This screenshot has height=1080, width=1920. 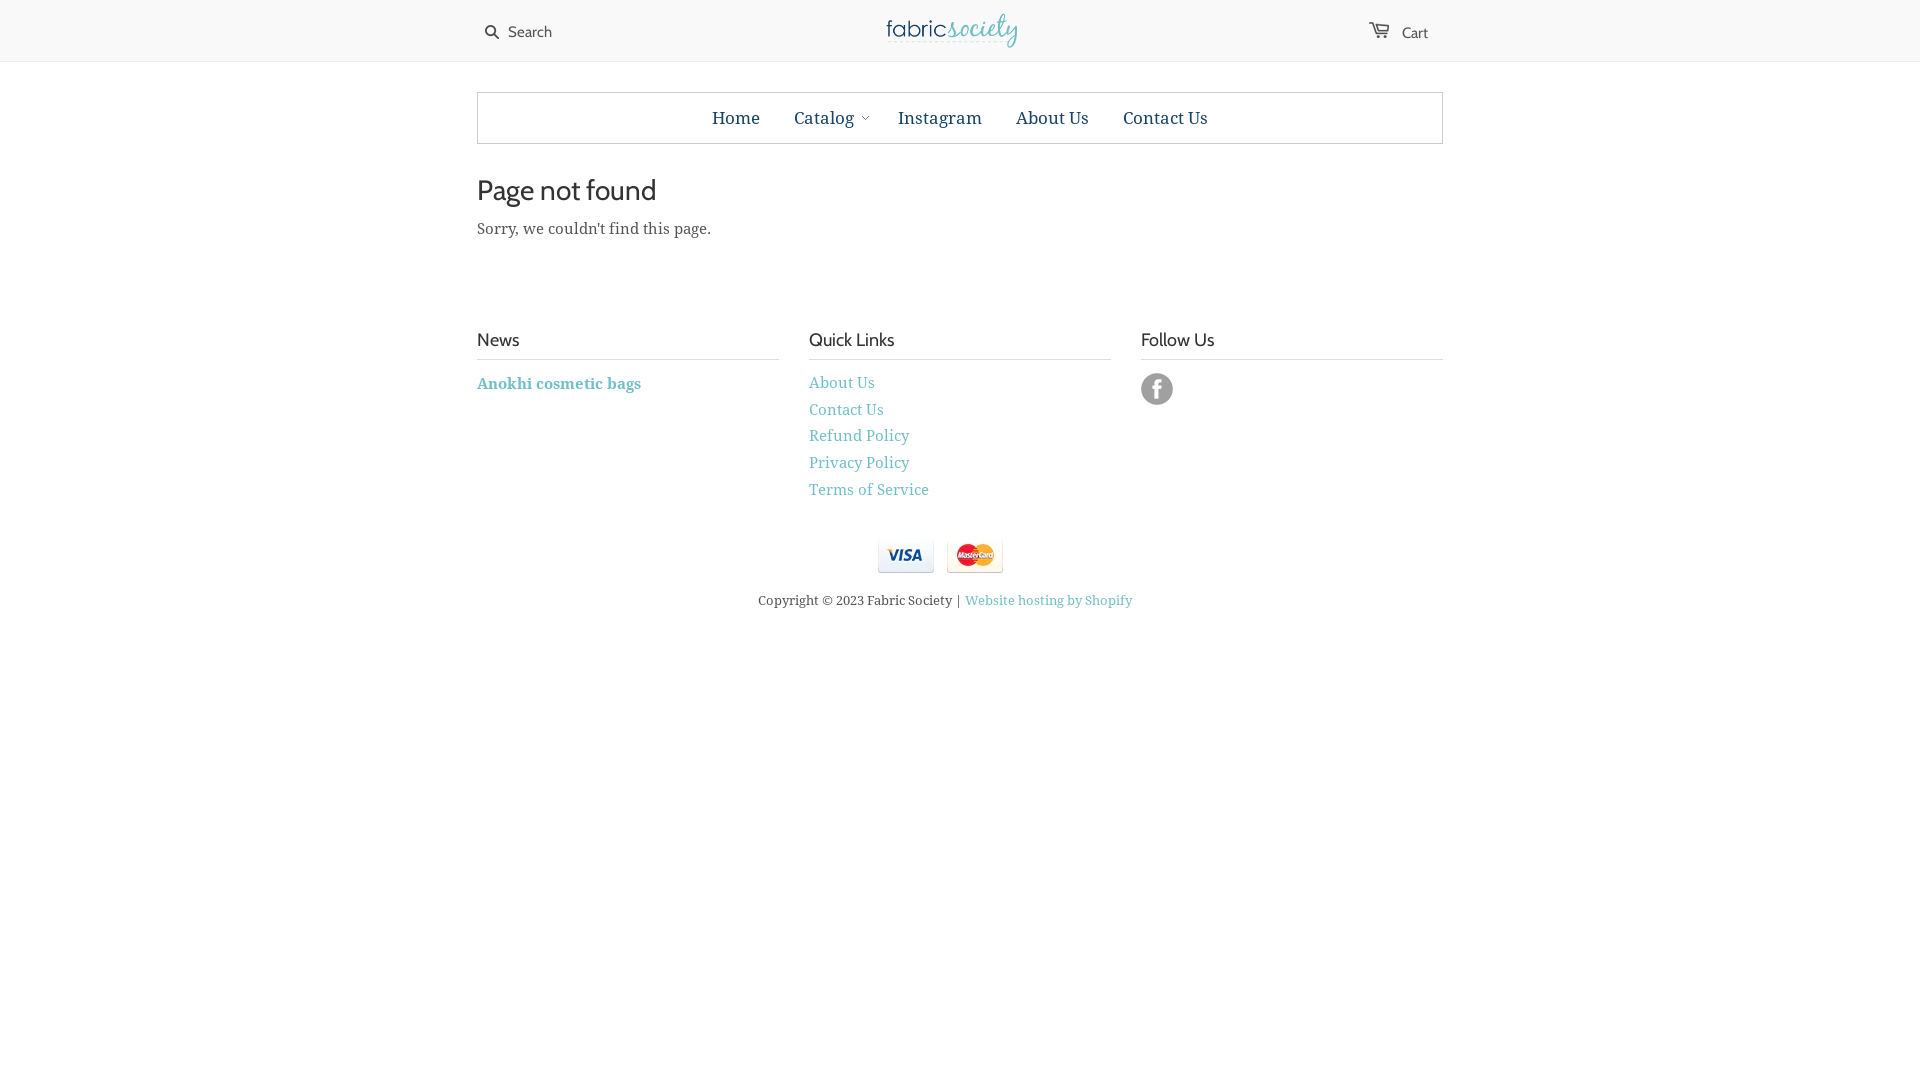 I want to click on Anokhi cosmetic bags, so click(x=559, y=384).